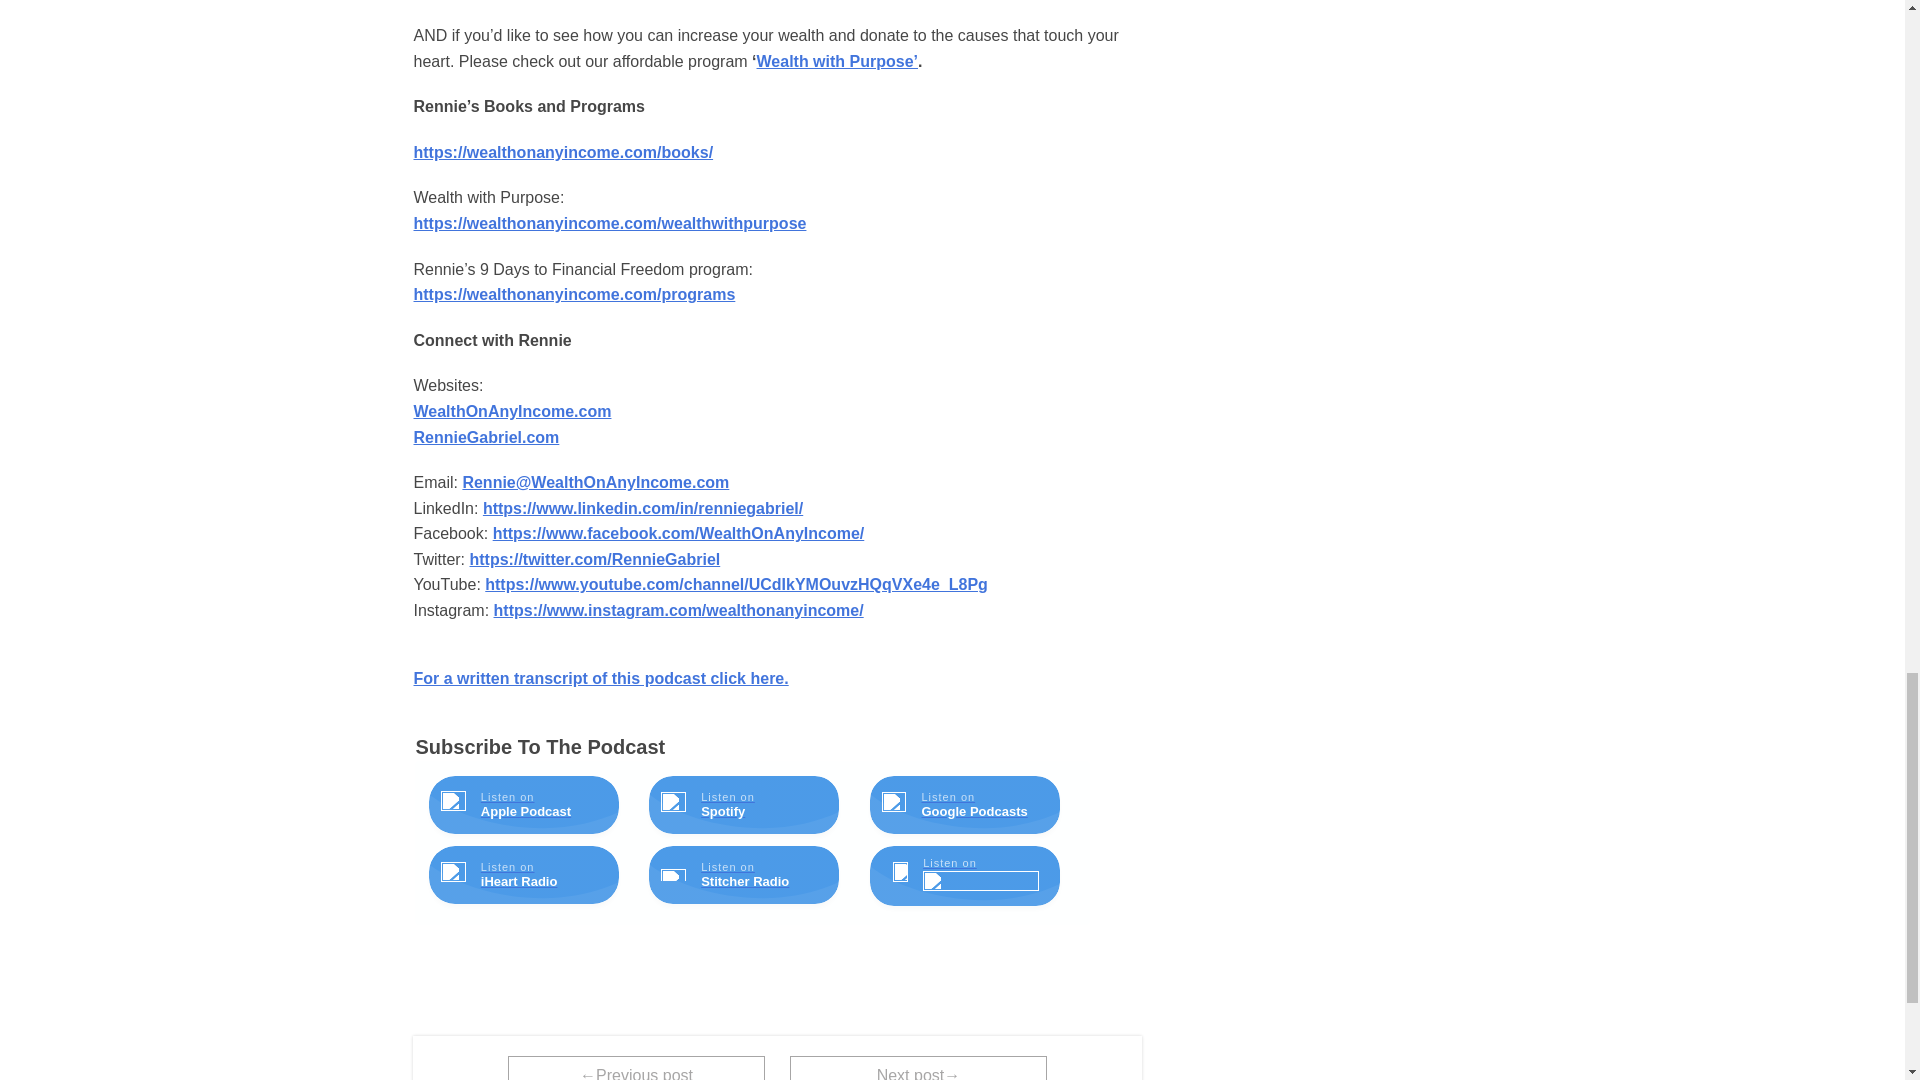  I want to click on RennieGabriel.com, so click(487, 437).